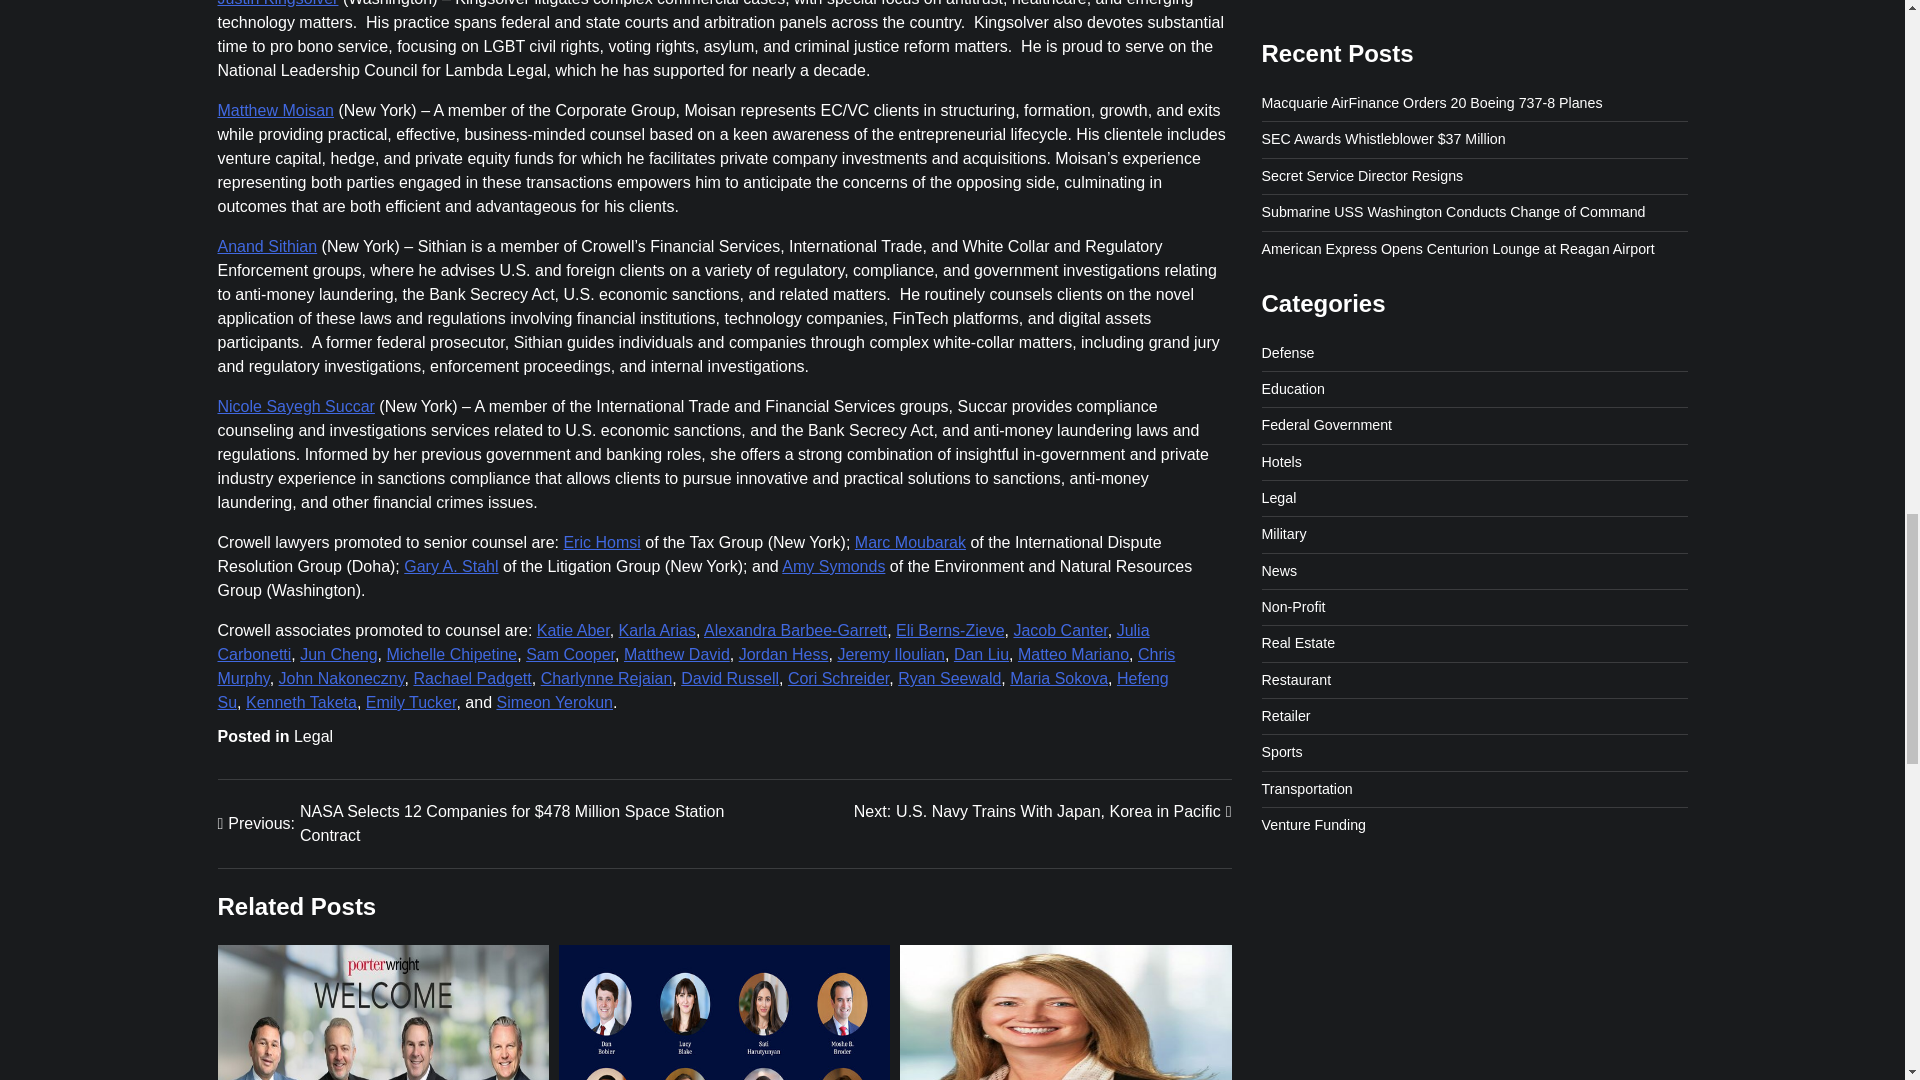 This screenshot has height=1080, width=1920. Describe the element at coordinates (1060, 630) in the screenshot. I see `Jacob Canter` at that location.